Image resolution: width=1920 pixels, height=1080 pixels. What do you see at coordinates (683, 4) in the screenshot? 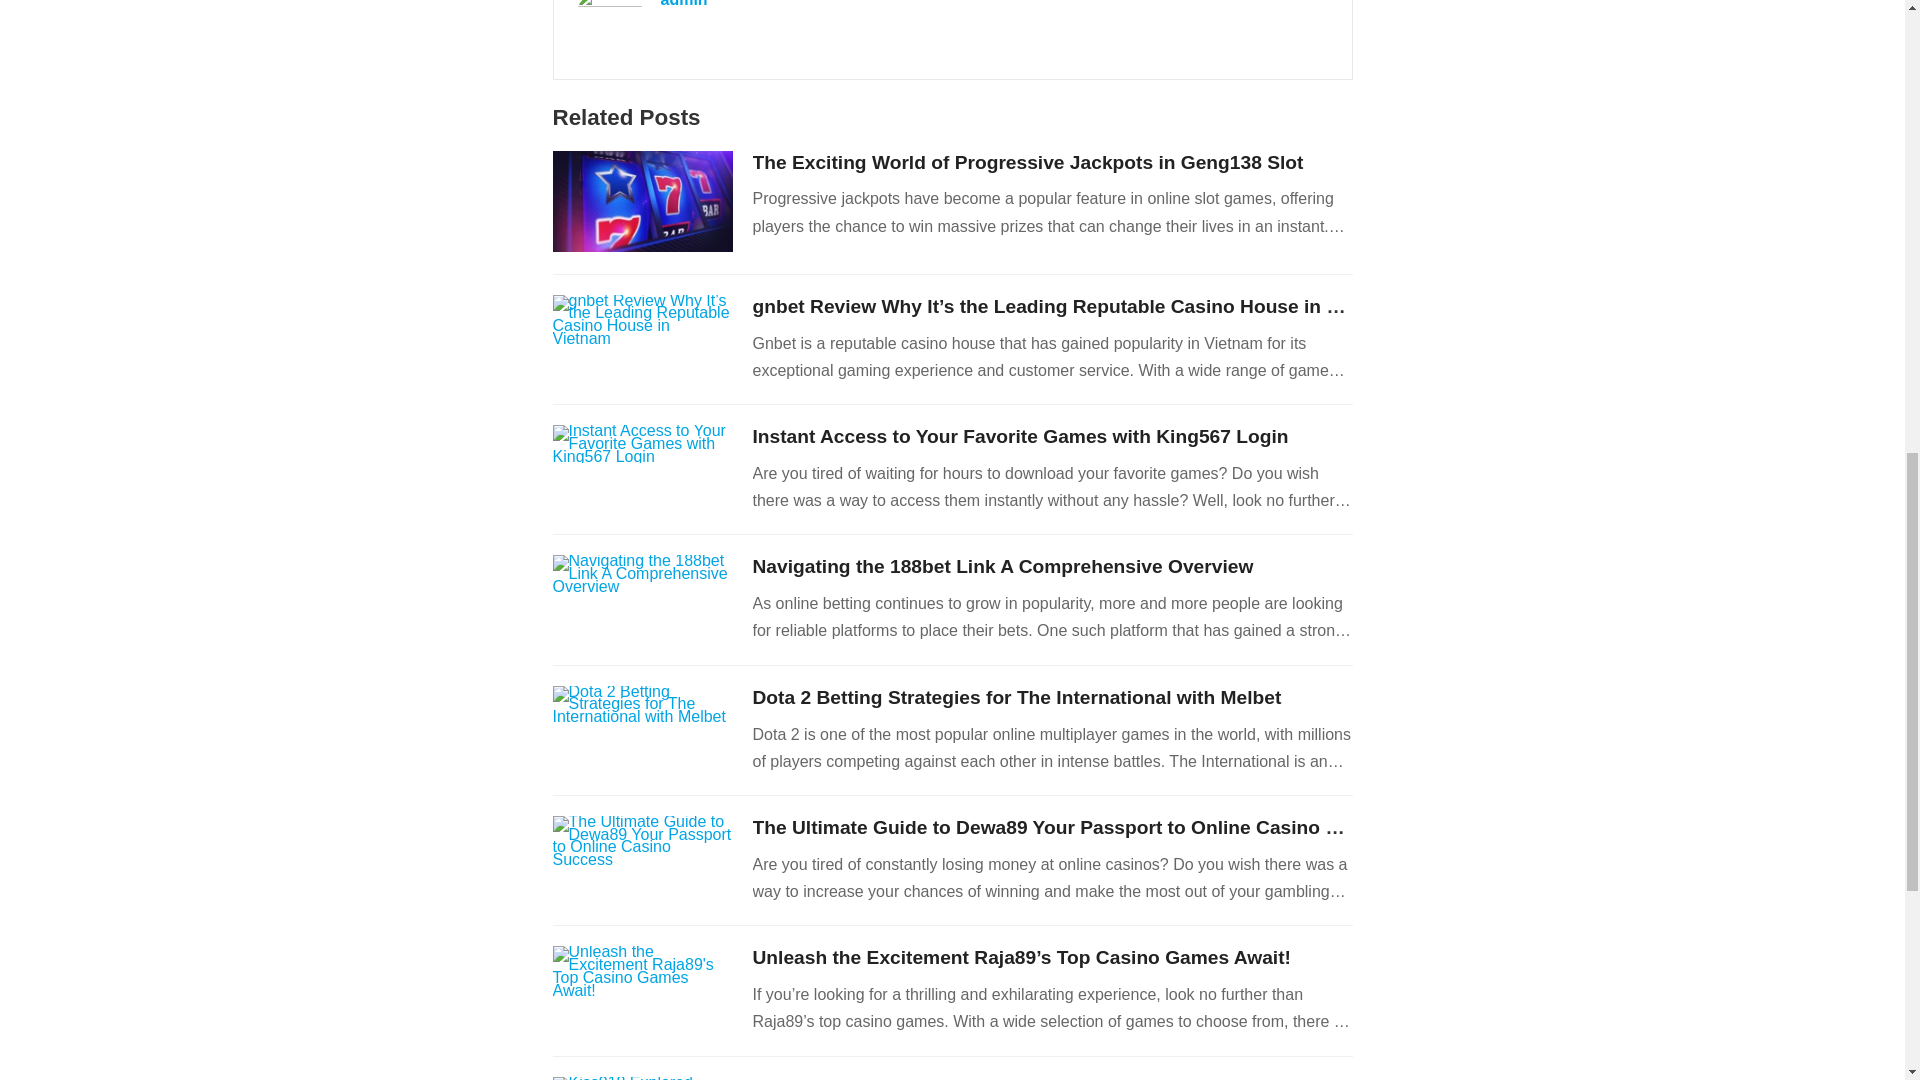
I see `admin` at bounding box center [683, 4].